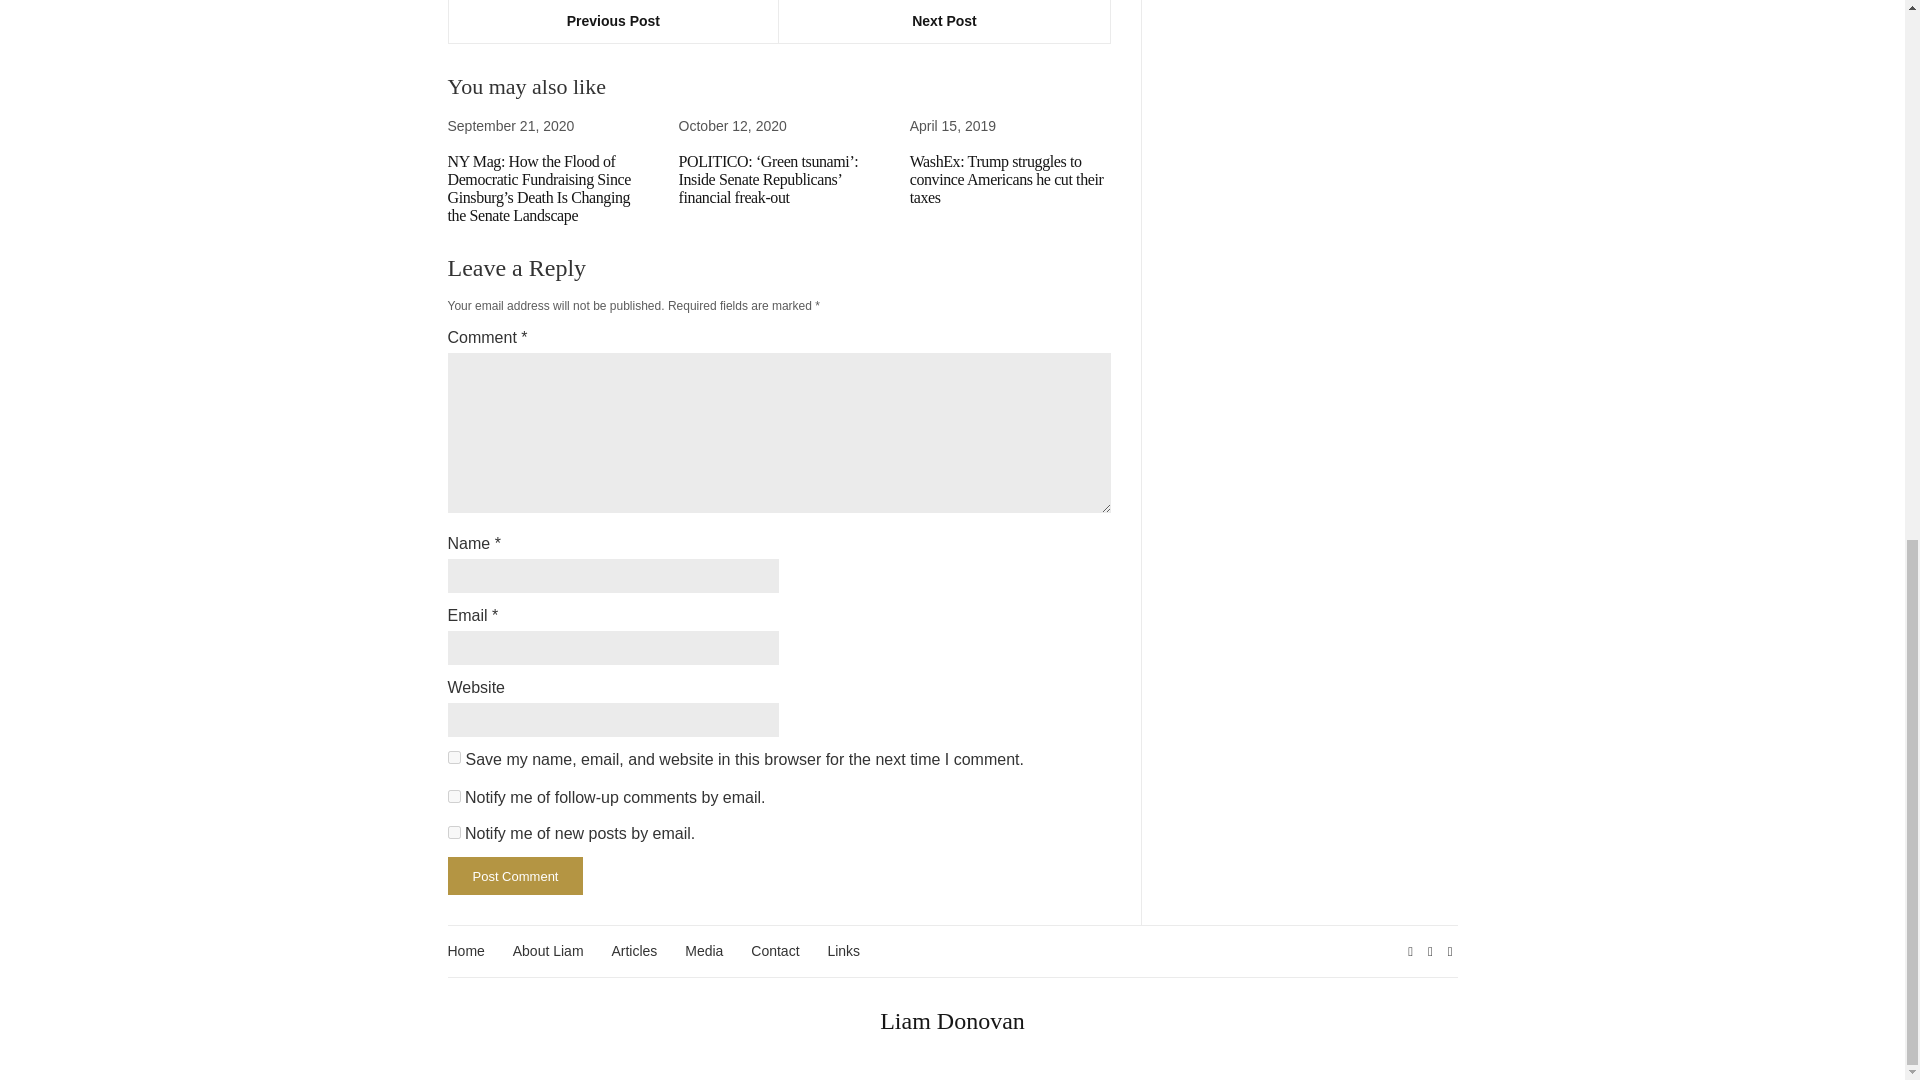 This screenshot has height=1080, width=1920. I want to click on yes, so click(454, 756).